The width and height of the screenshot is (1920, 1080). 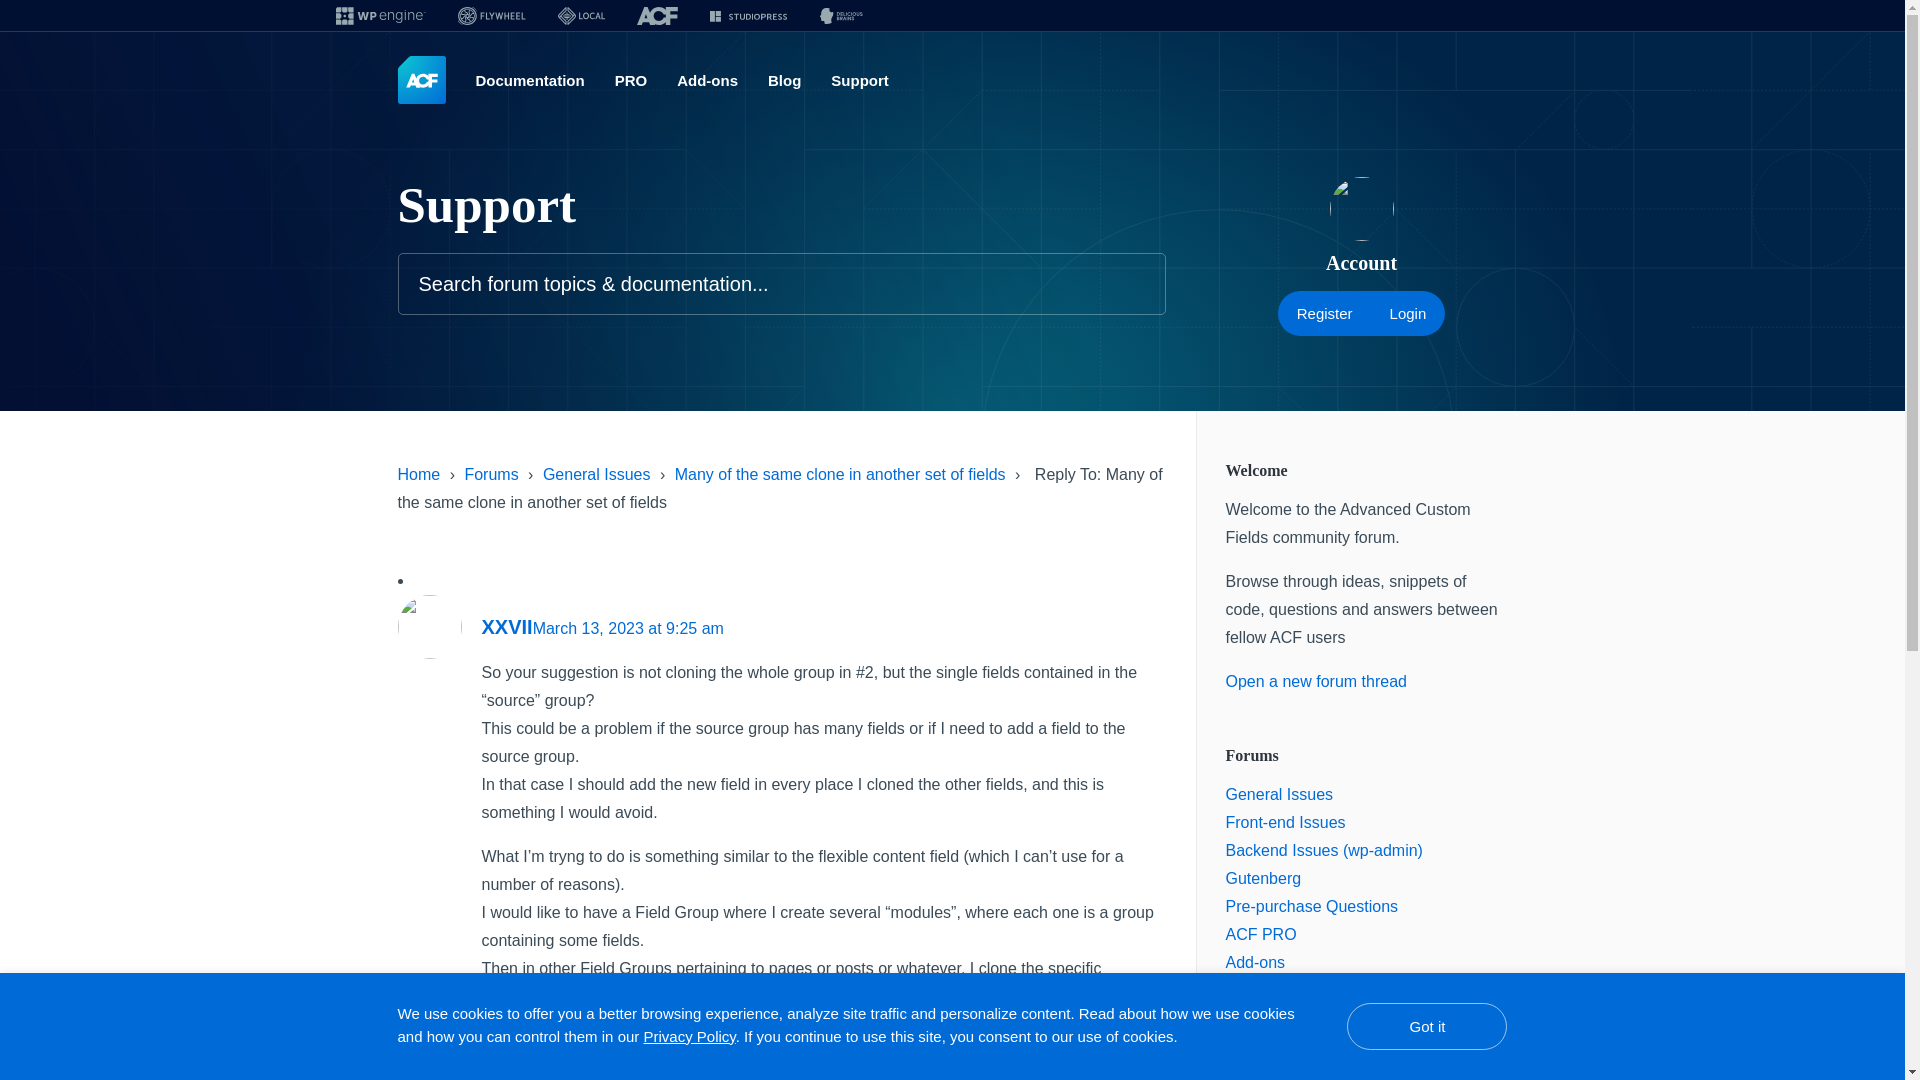 I want to click on General Issues, so click(x=1280, y=794).